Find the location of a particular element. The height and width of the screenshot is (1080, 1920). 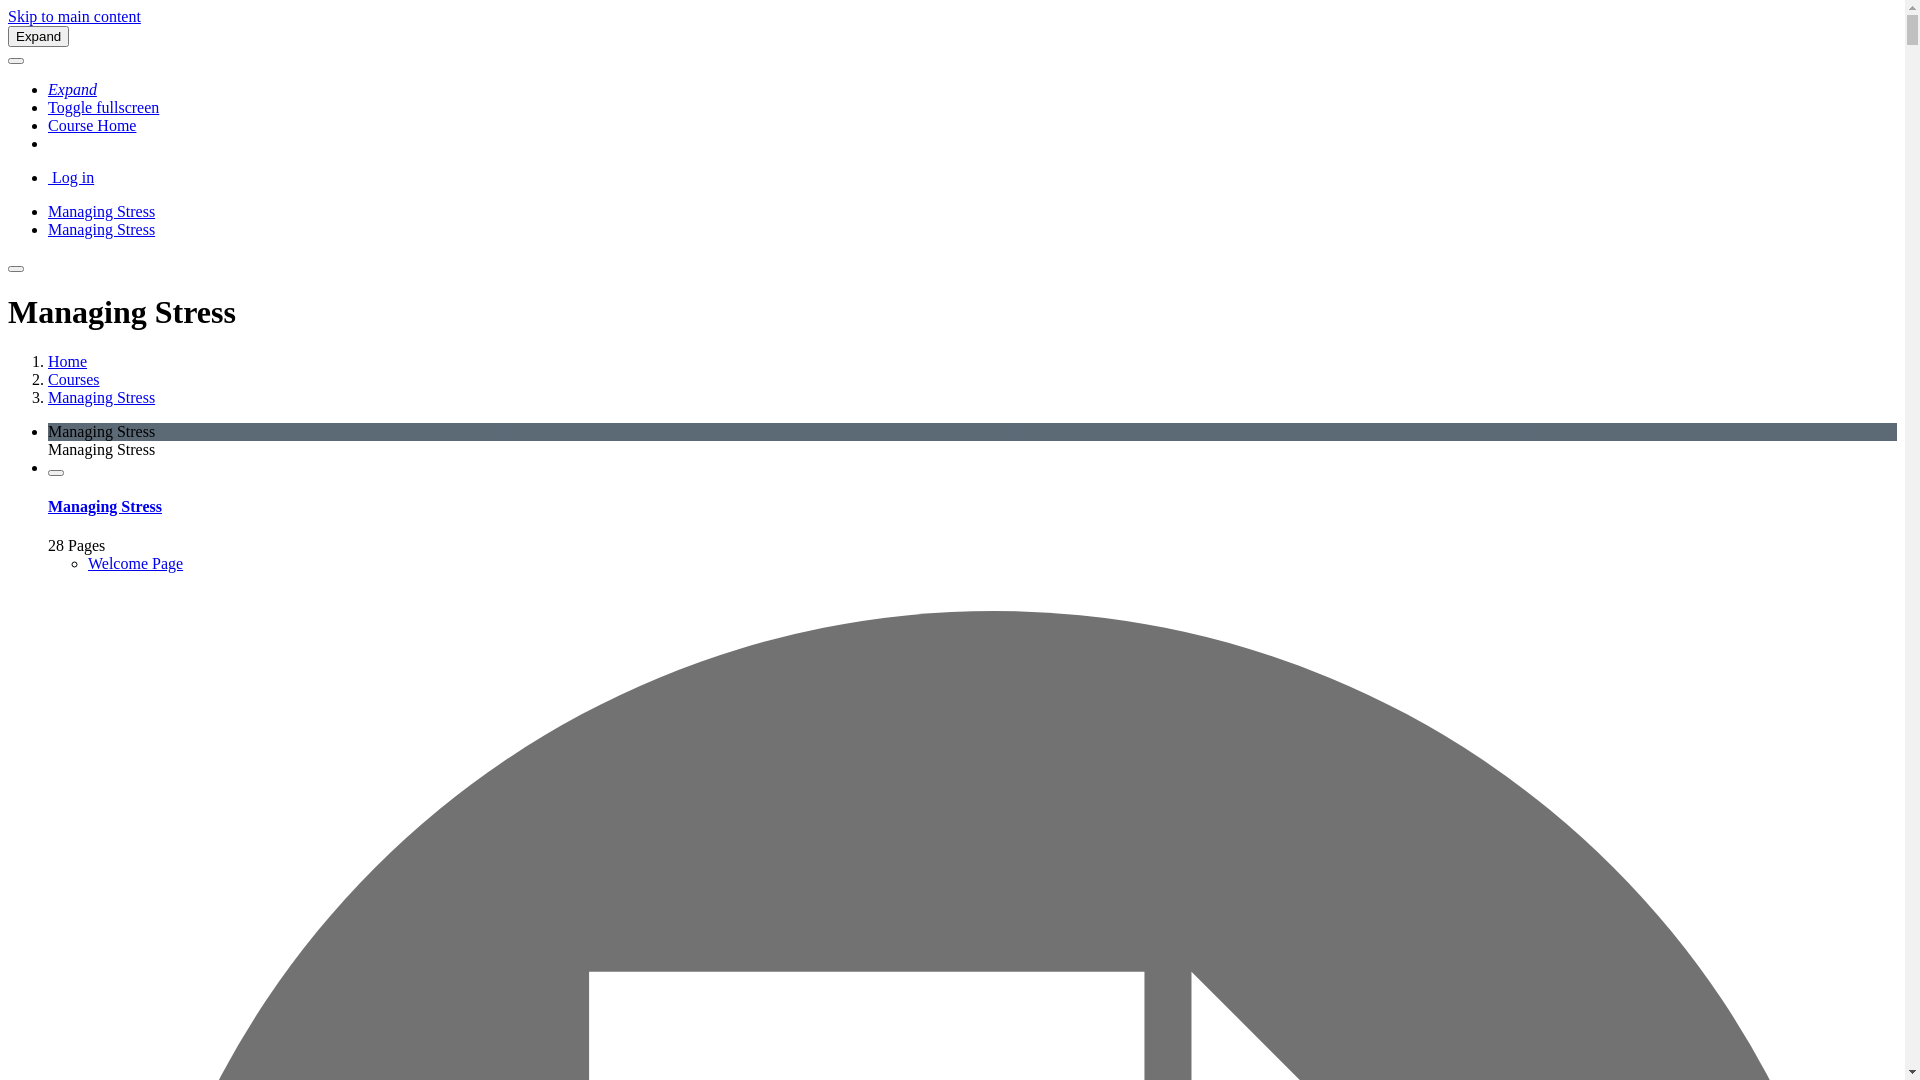

Expand is located at coordinates (38, 36).